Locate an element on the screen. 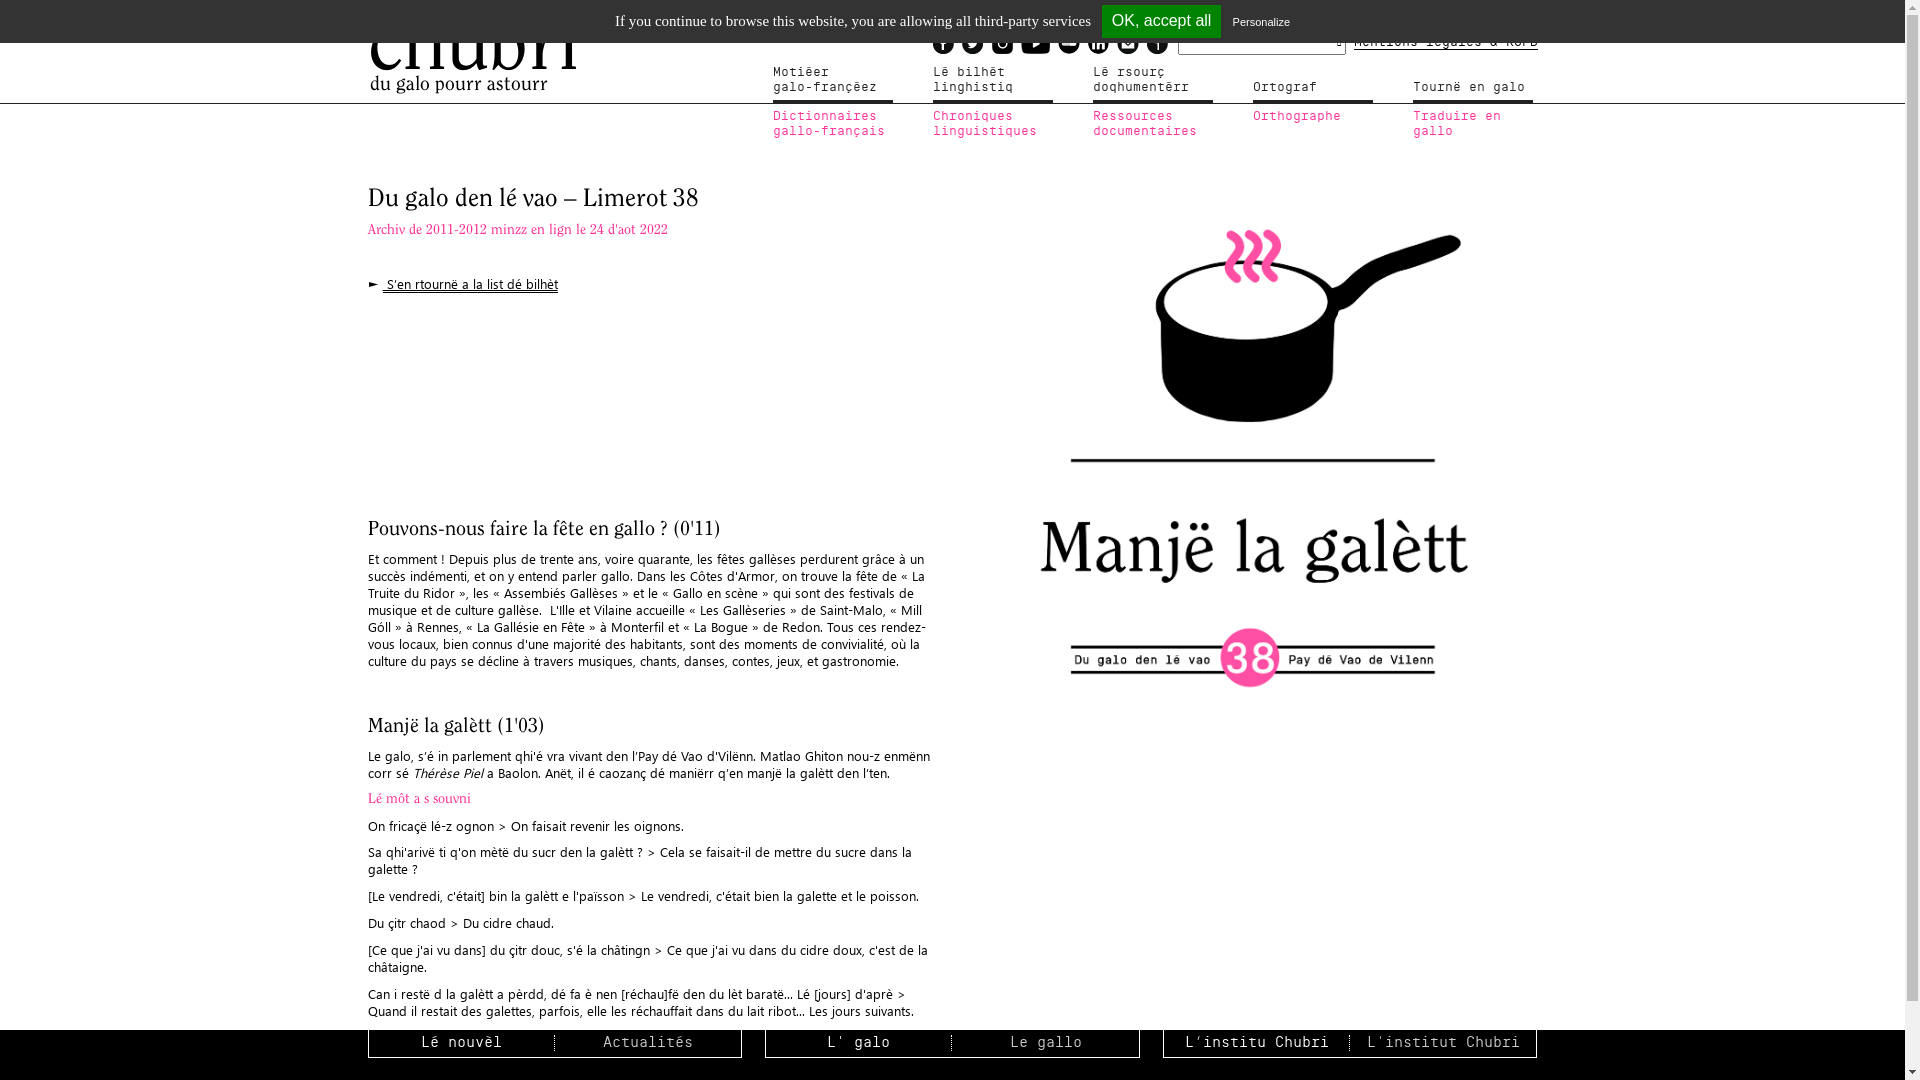 The width and height of the screenshot is (1920, 1080). twitter is located at coordinates (972, 42).